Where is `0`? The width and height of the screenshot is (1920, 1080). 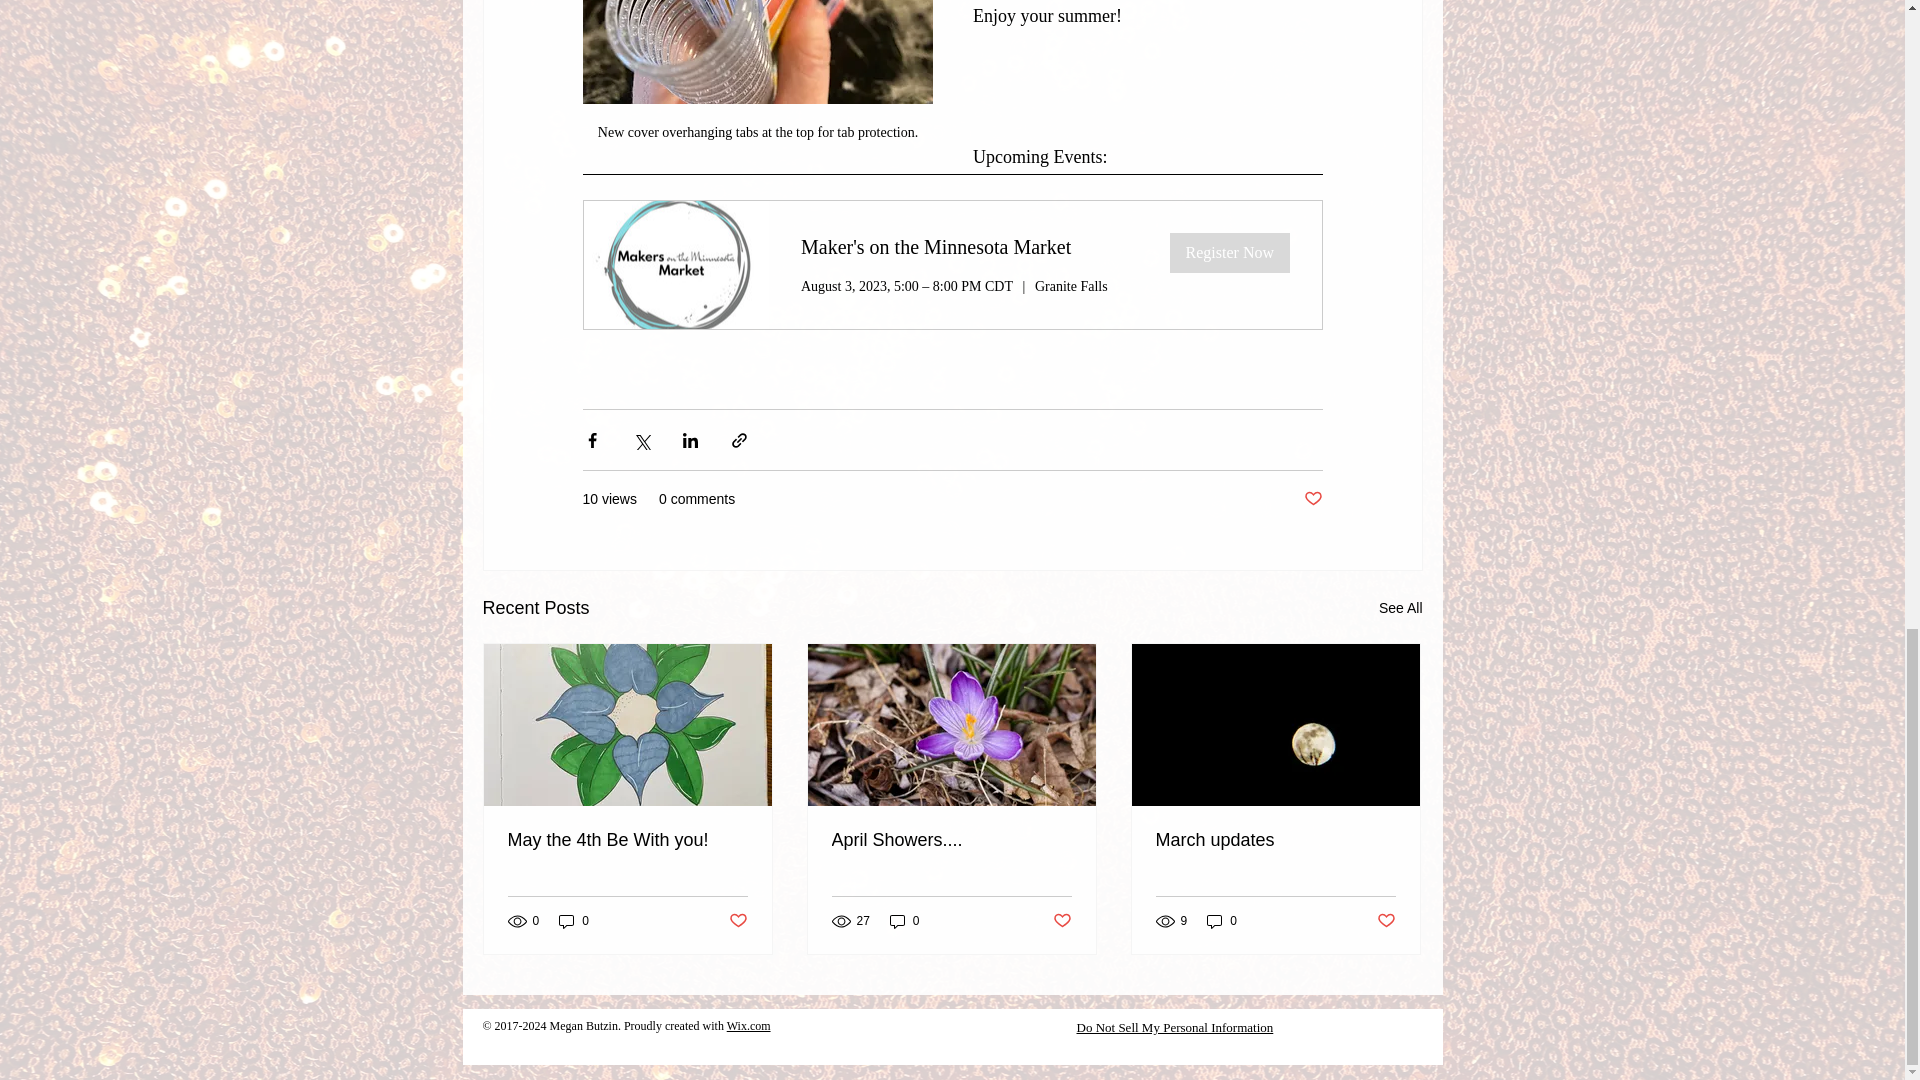
0 is located at coordinates (1222, 920).